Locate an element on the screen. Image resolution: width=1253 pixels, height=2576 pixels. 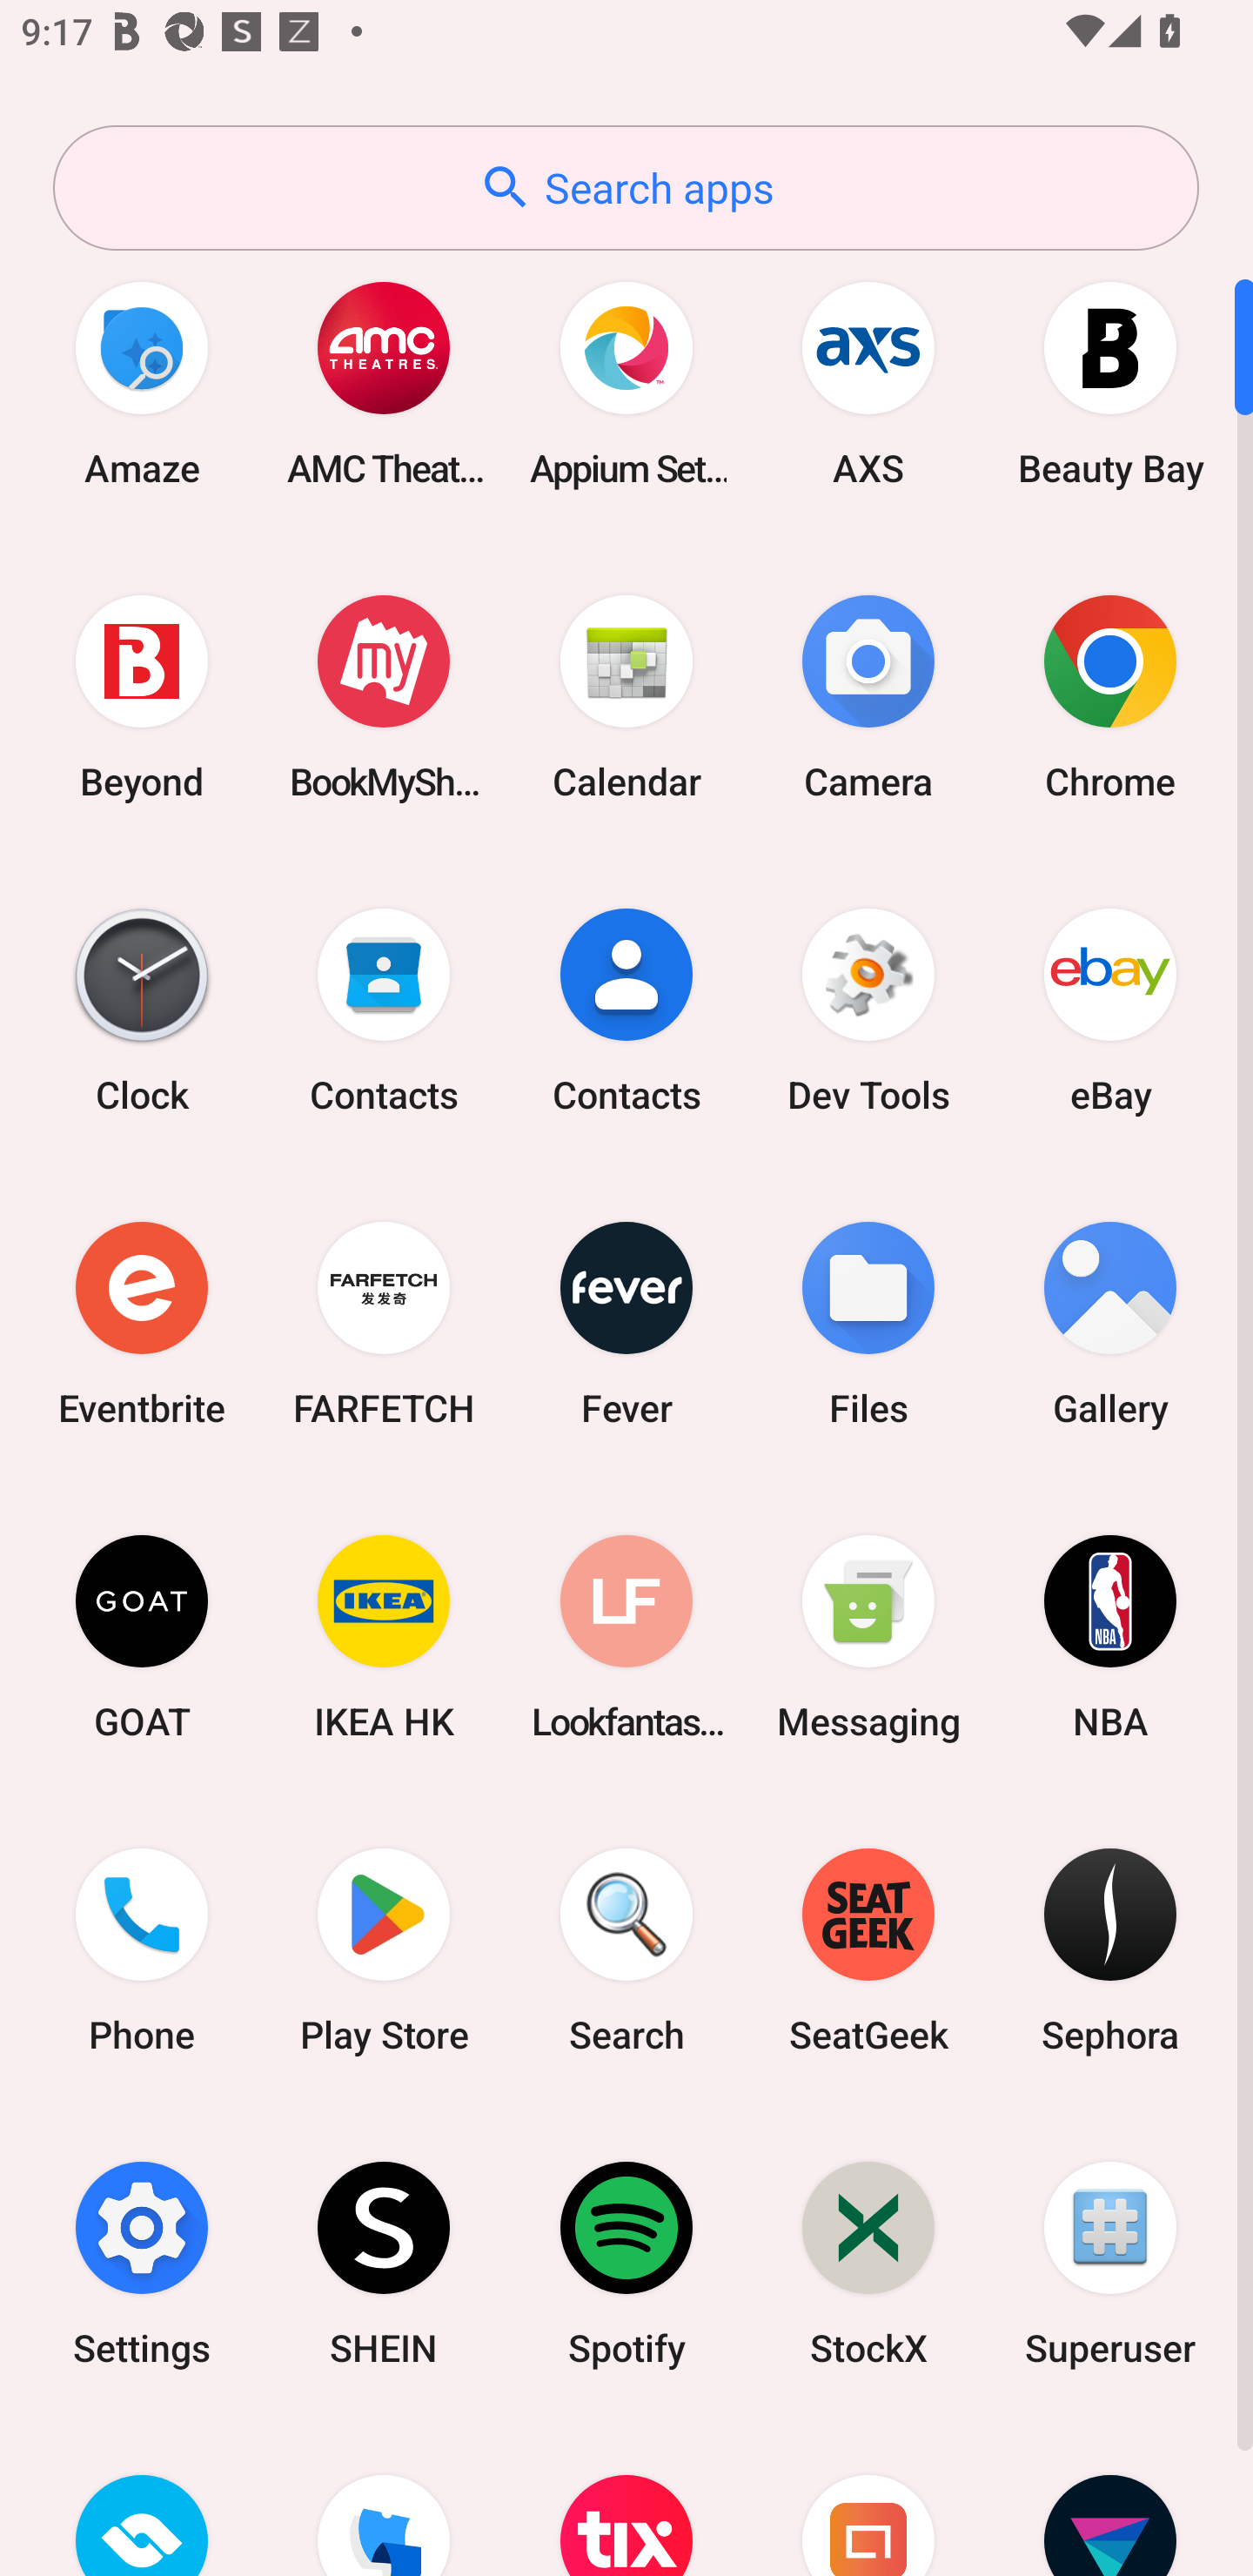
Amaze is located at coordinates (142, 383).